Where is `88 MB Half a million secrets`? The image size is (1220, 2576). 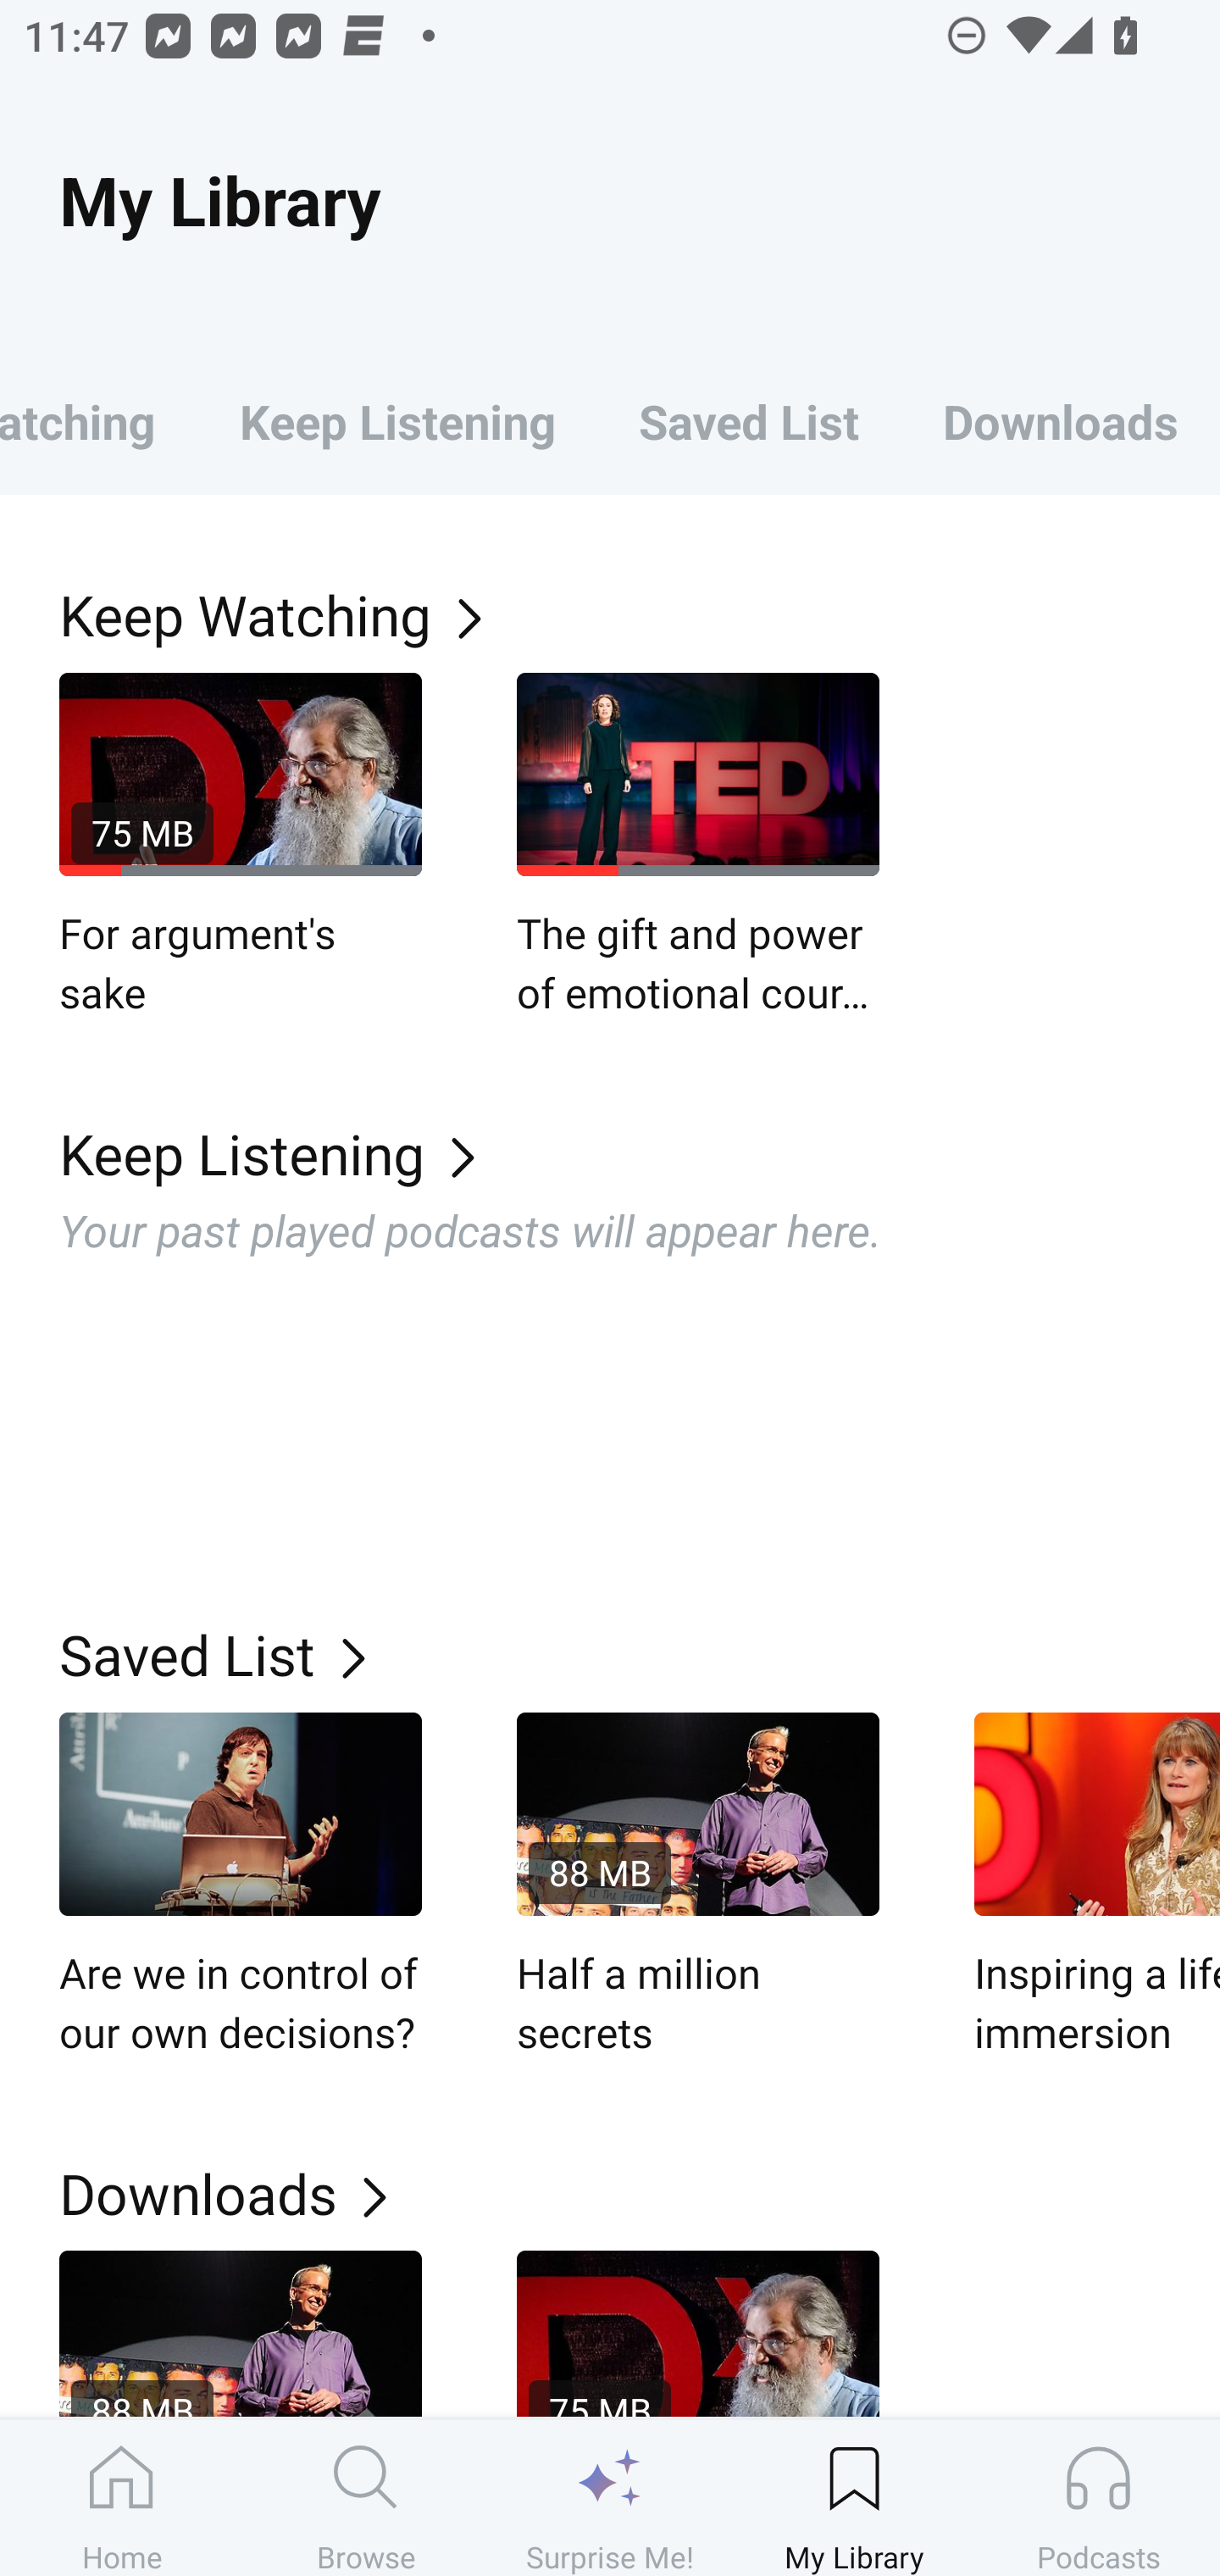
88 MB Half a million secrets is located at coordinates (698, 1886).